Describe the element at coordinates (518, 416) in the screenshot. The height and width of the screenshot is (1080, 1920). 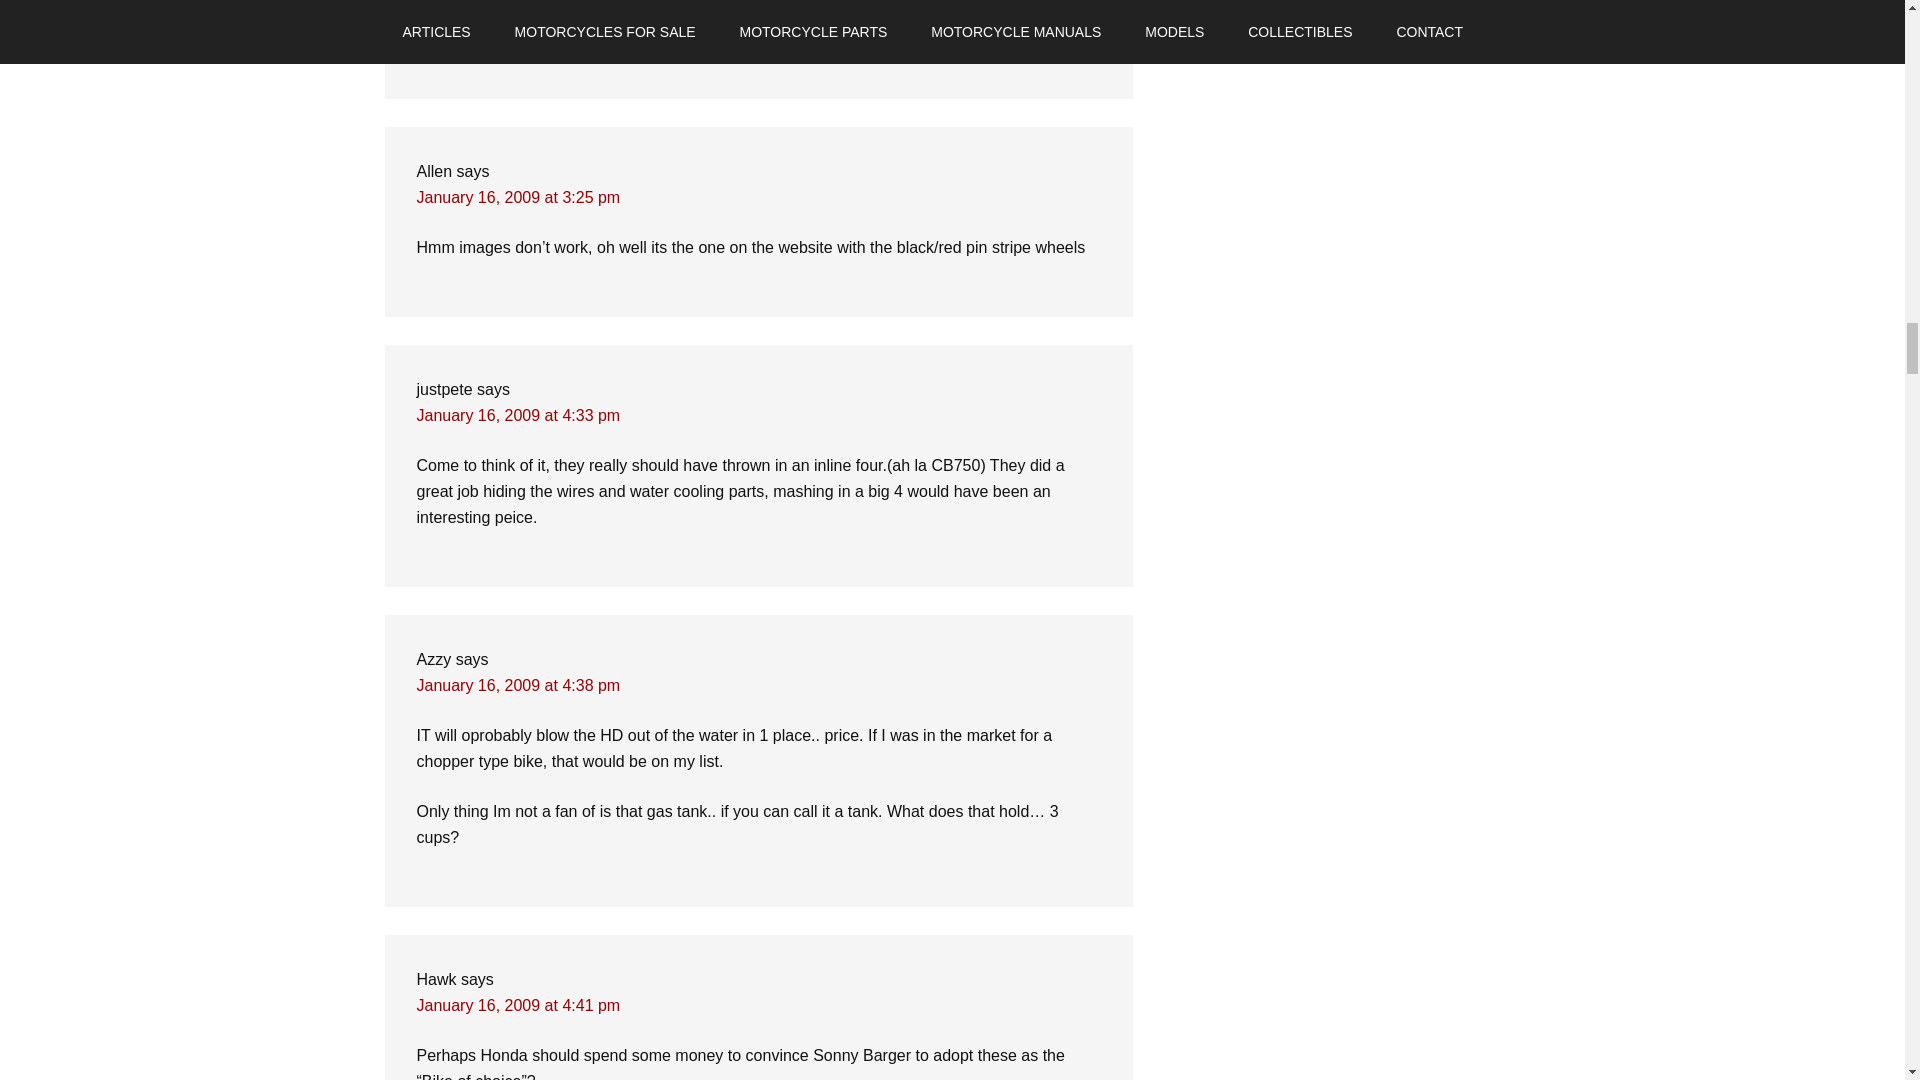
I see `January 16, 2009 at 4:33 pm` at that location.